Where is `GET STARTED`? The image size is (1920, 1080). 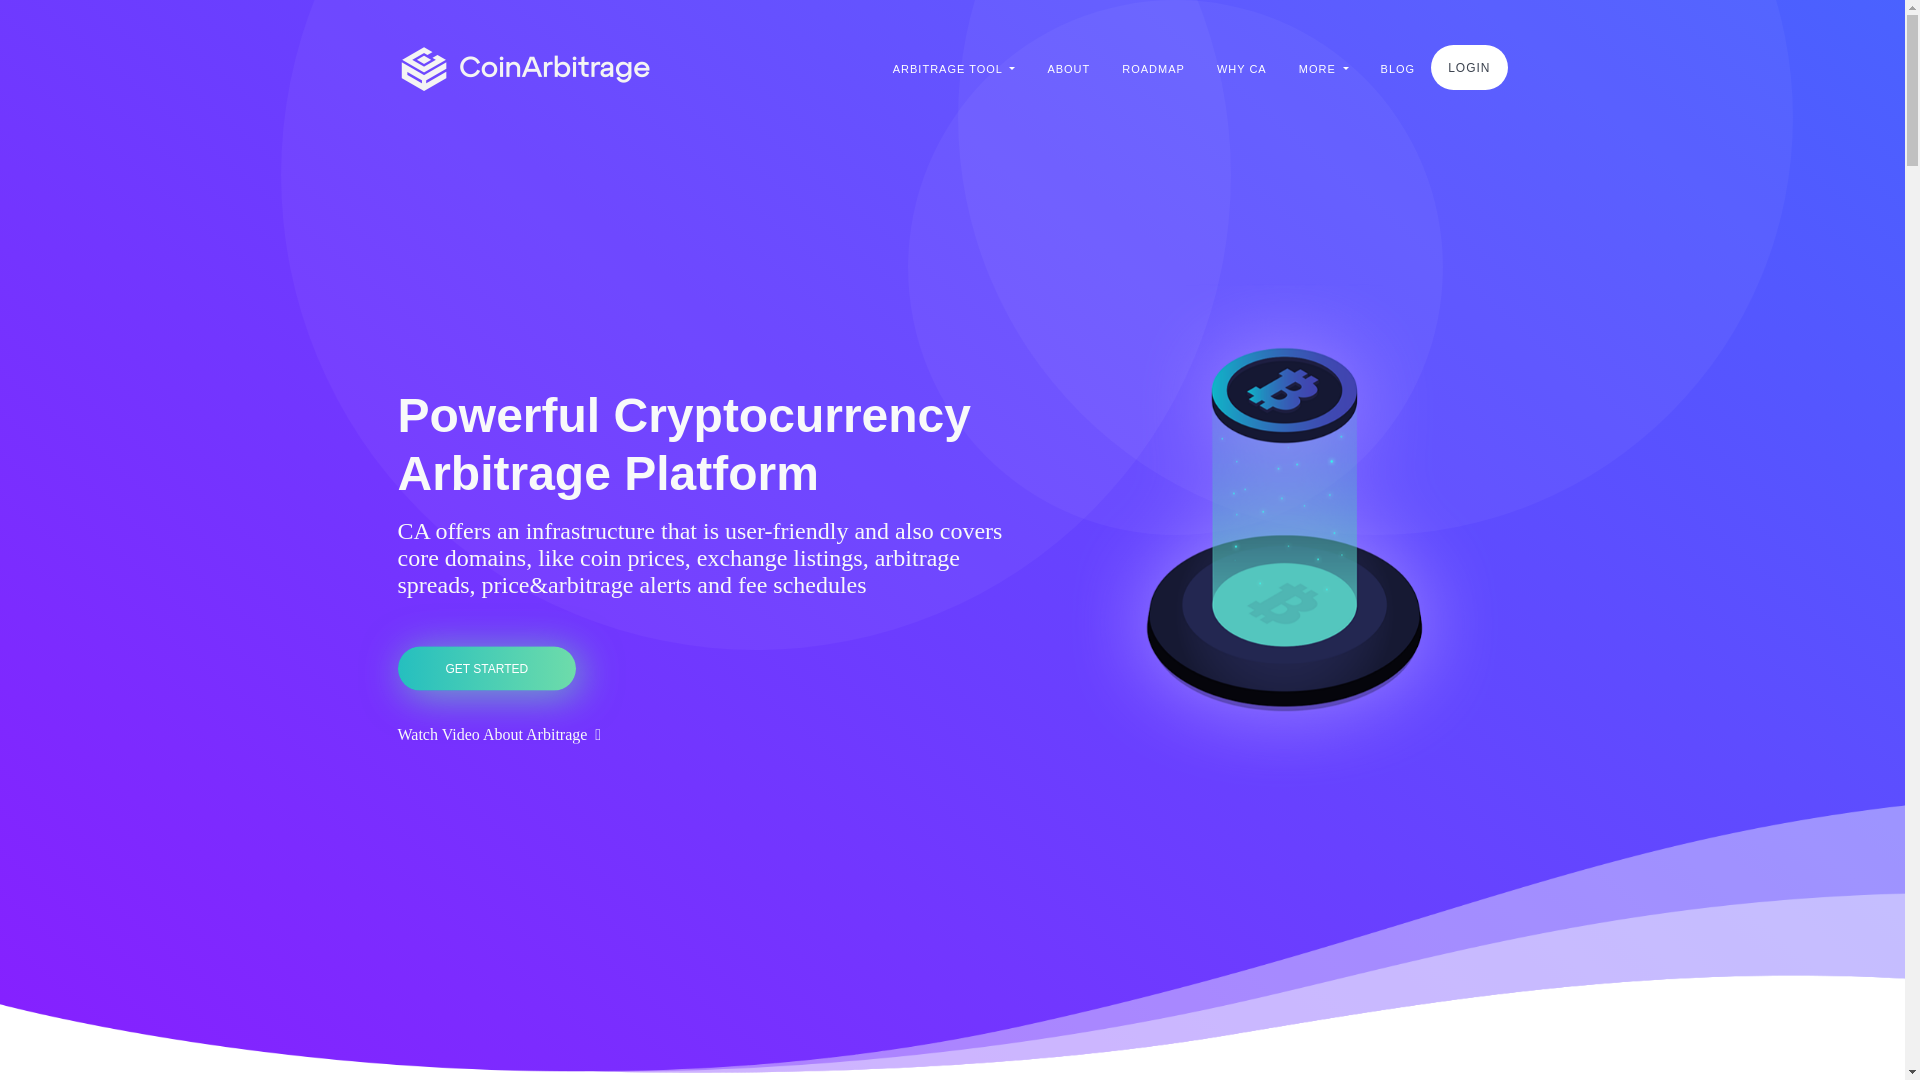
GET STARTED is located at coordinates (487, 668).